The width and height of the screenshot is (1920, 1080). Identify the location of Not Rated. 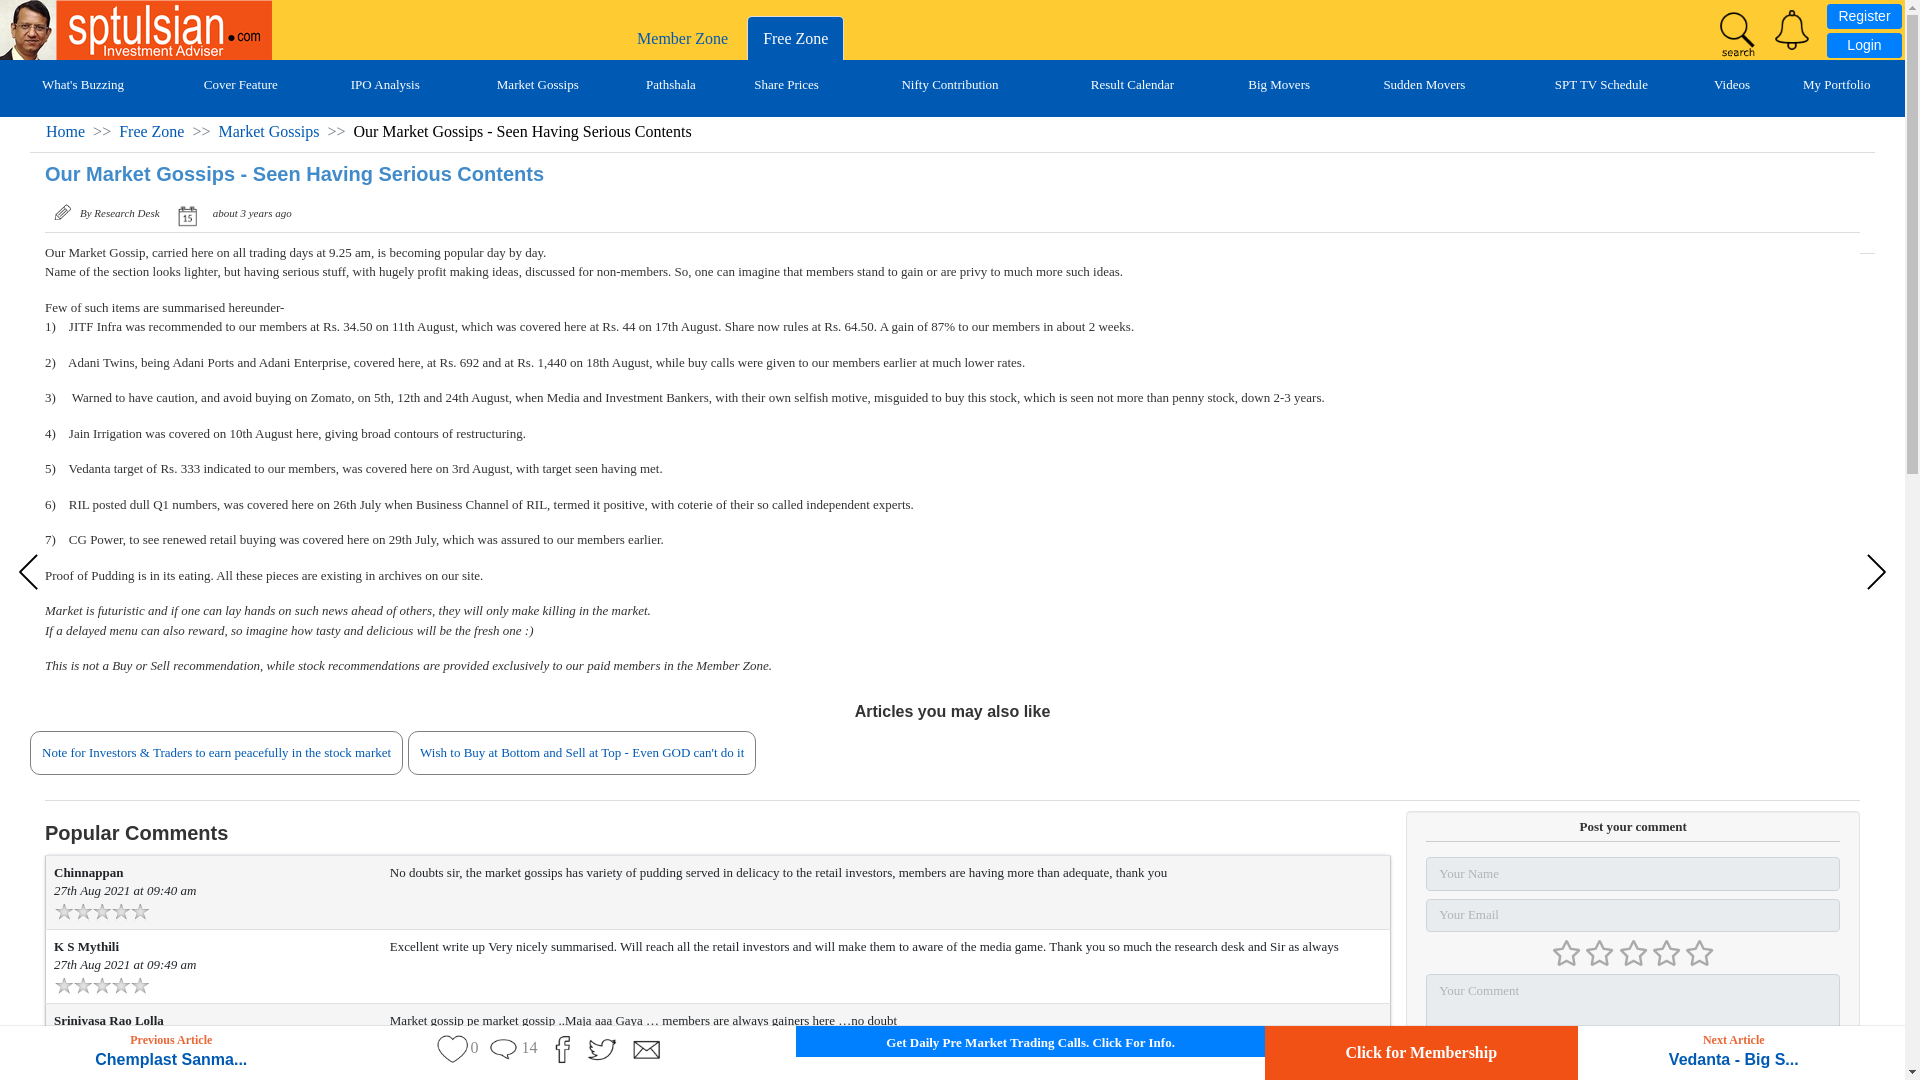
(1632, 954).